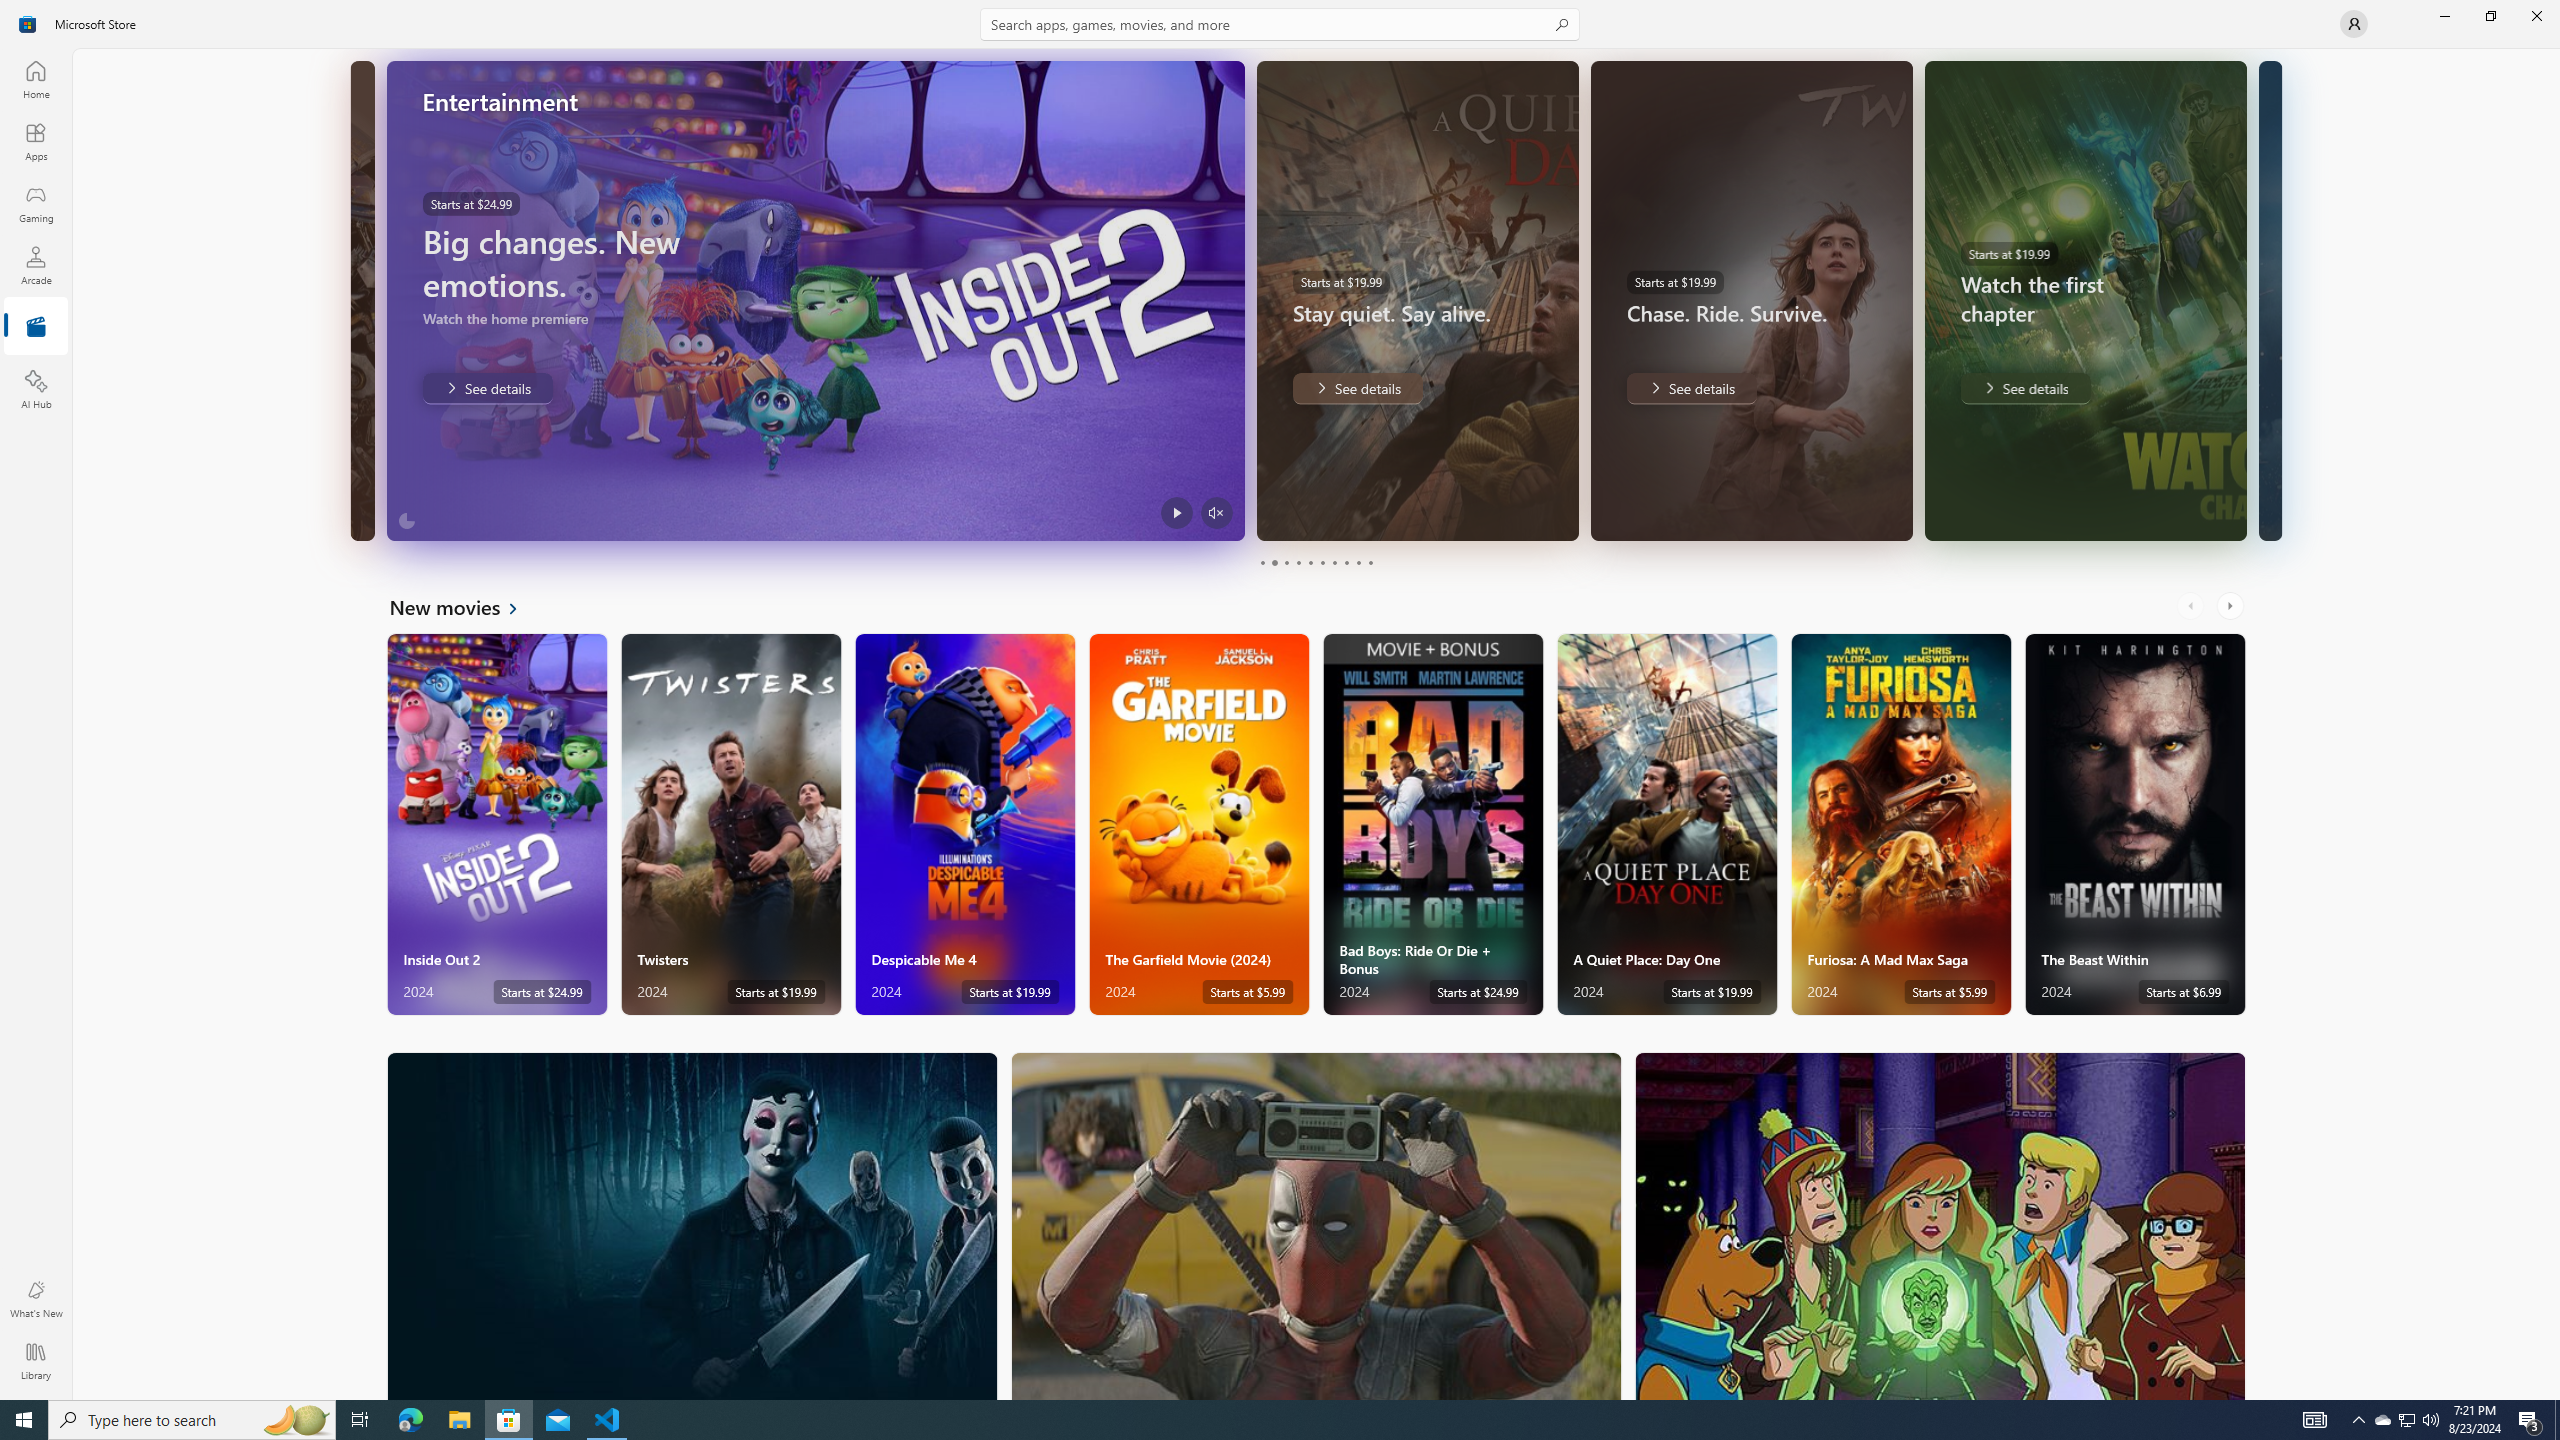 The width and height of the screenshot is (2560, 1440). I want to click on AutomationID: LeftScrollButton, so click(2192, 606).